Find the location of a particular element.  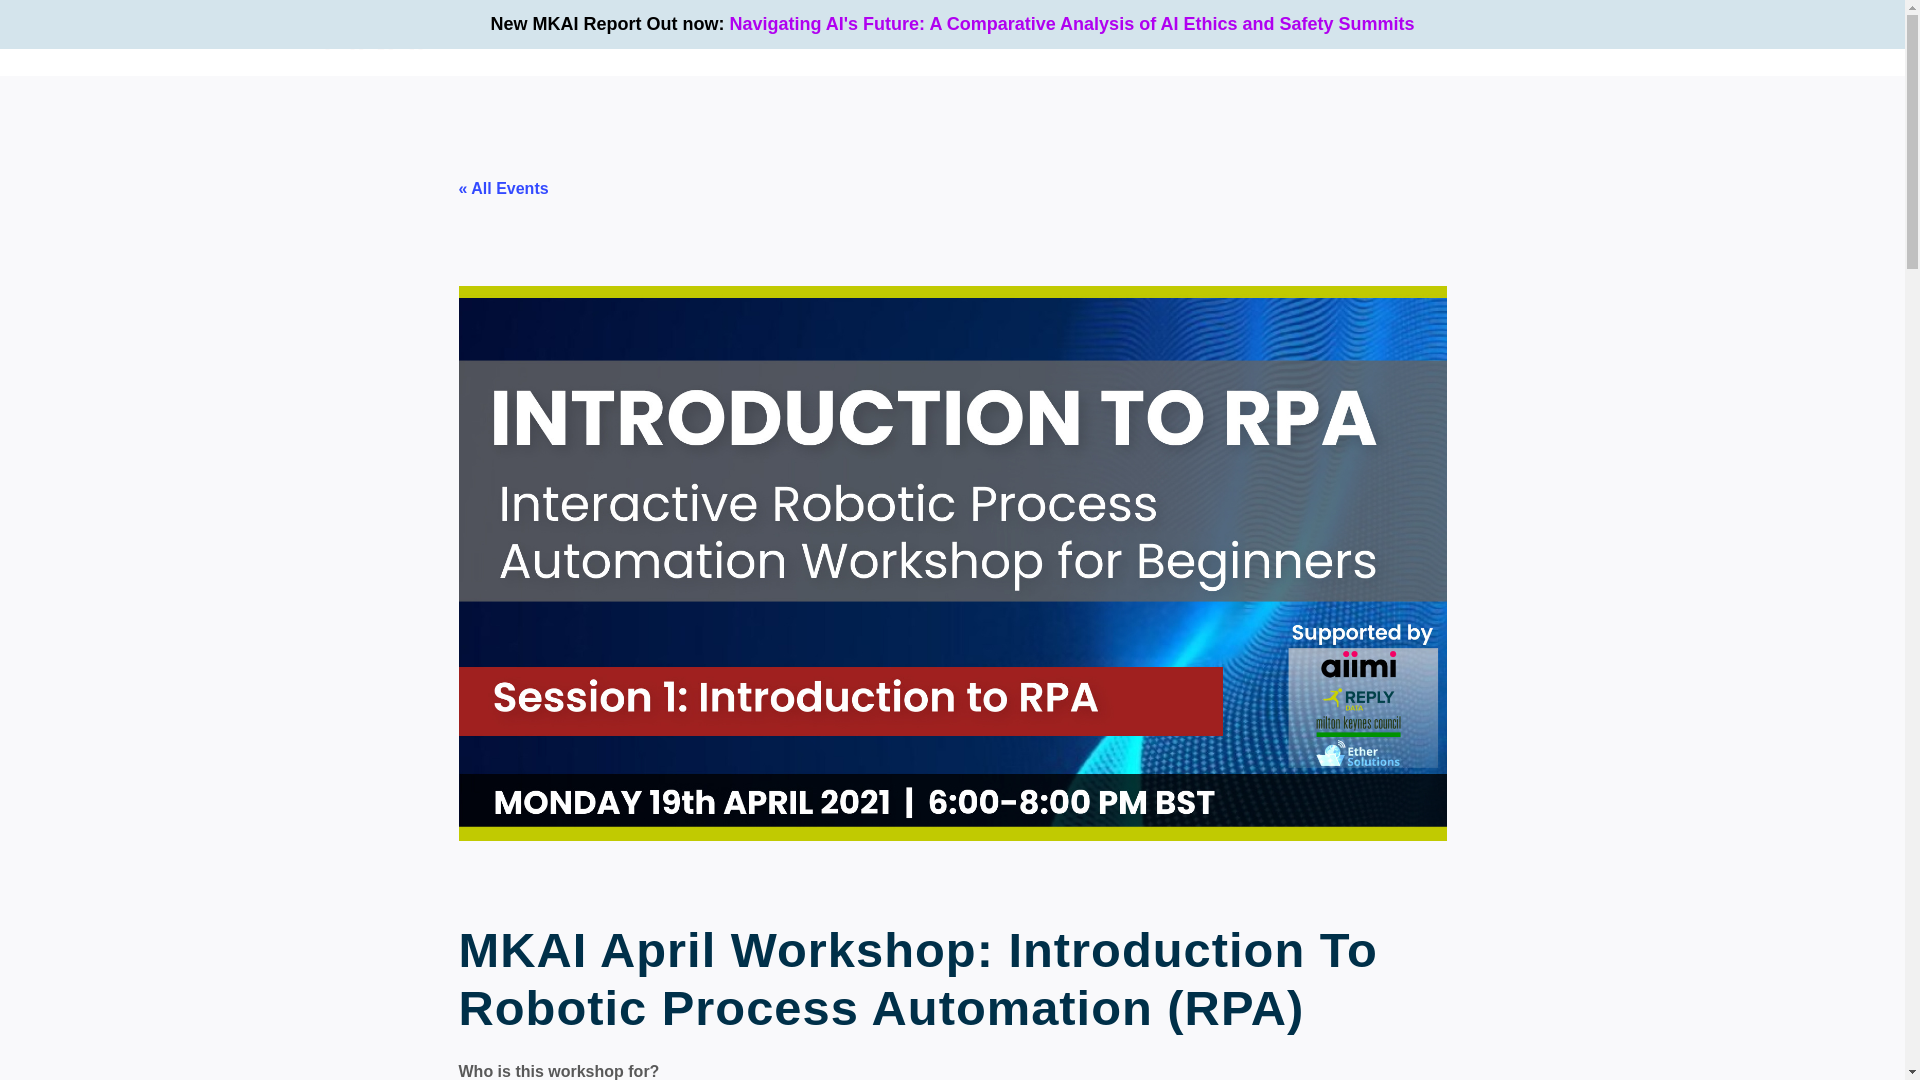

Contact Us is located at coordinates (1522, 38).